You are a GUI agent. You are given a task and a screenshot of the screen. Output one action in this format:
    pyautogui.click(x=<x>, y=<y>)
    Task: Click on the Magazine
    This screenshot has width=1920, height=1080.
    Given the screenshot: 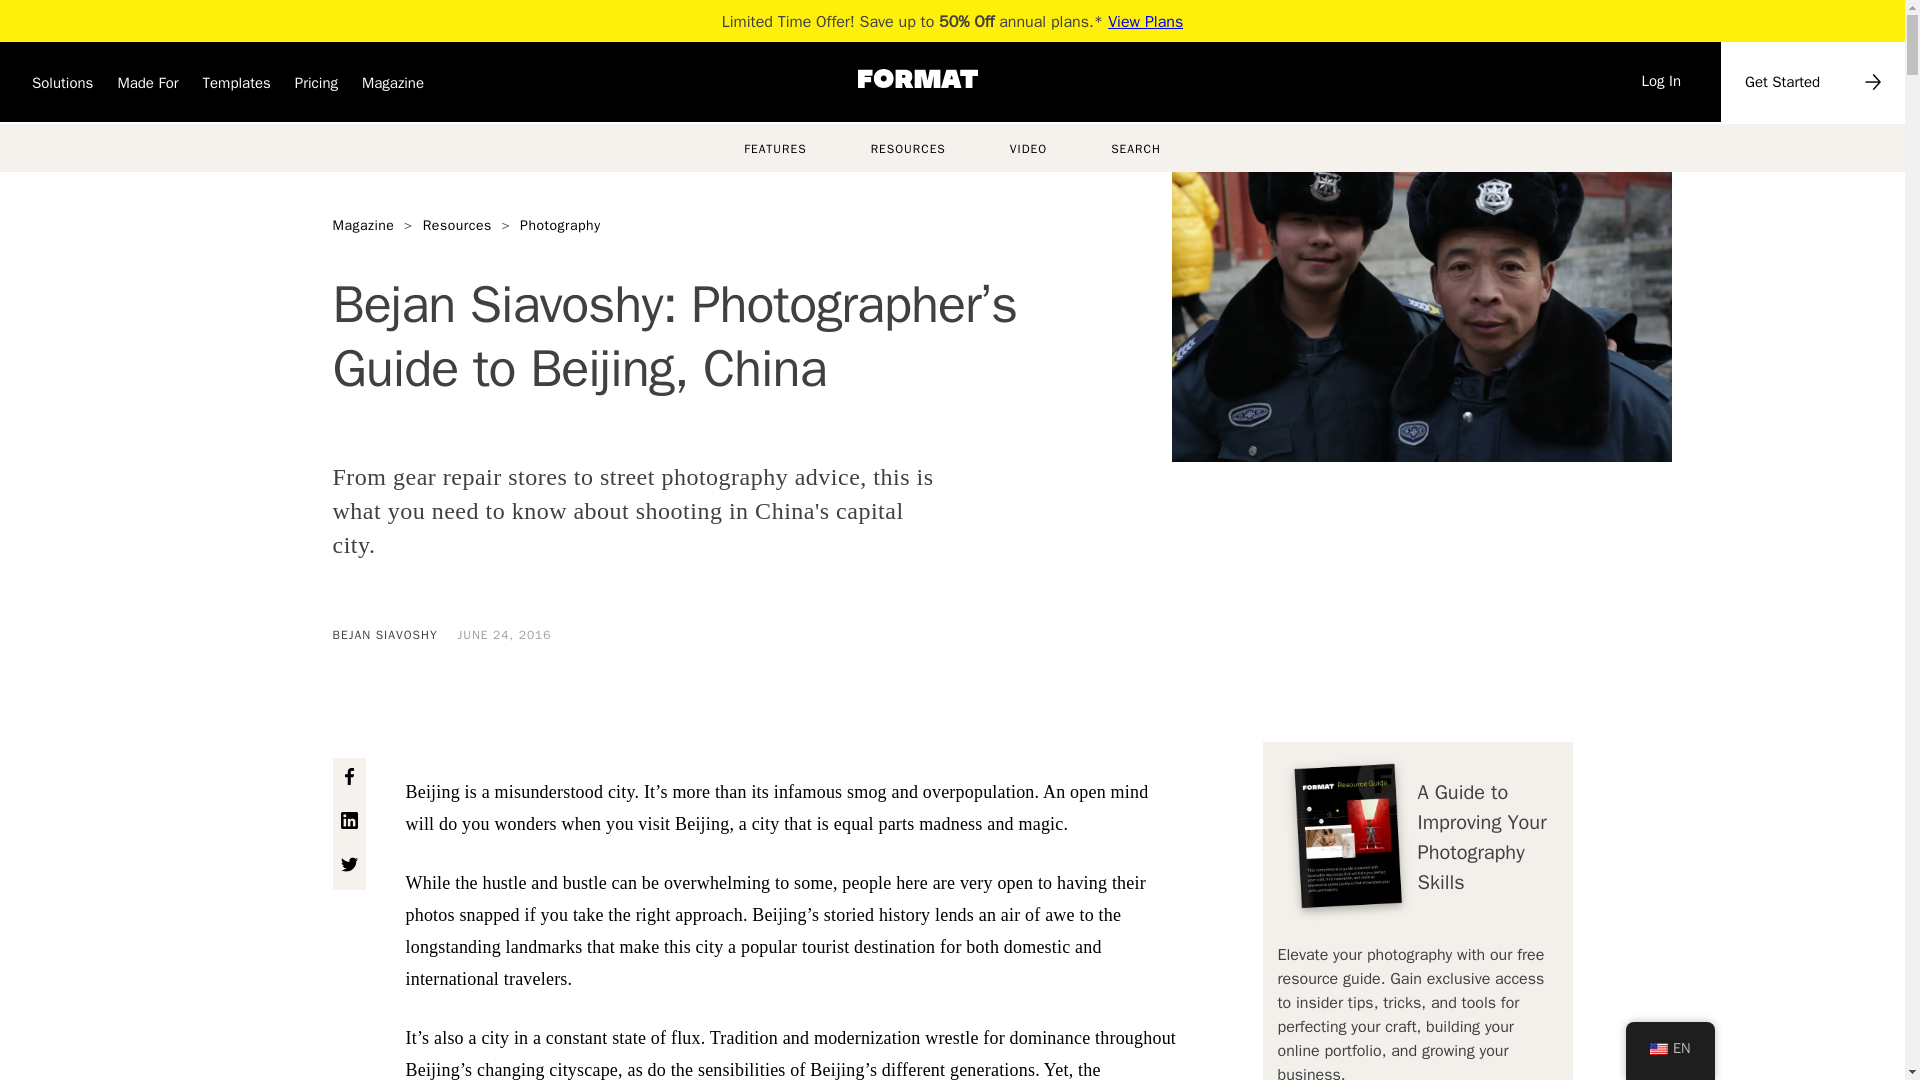 What is the action you would take?
    pyautogui.click(x=393, y=88)
    